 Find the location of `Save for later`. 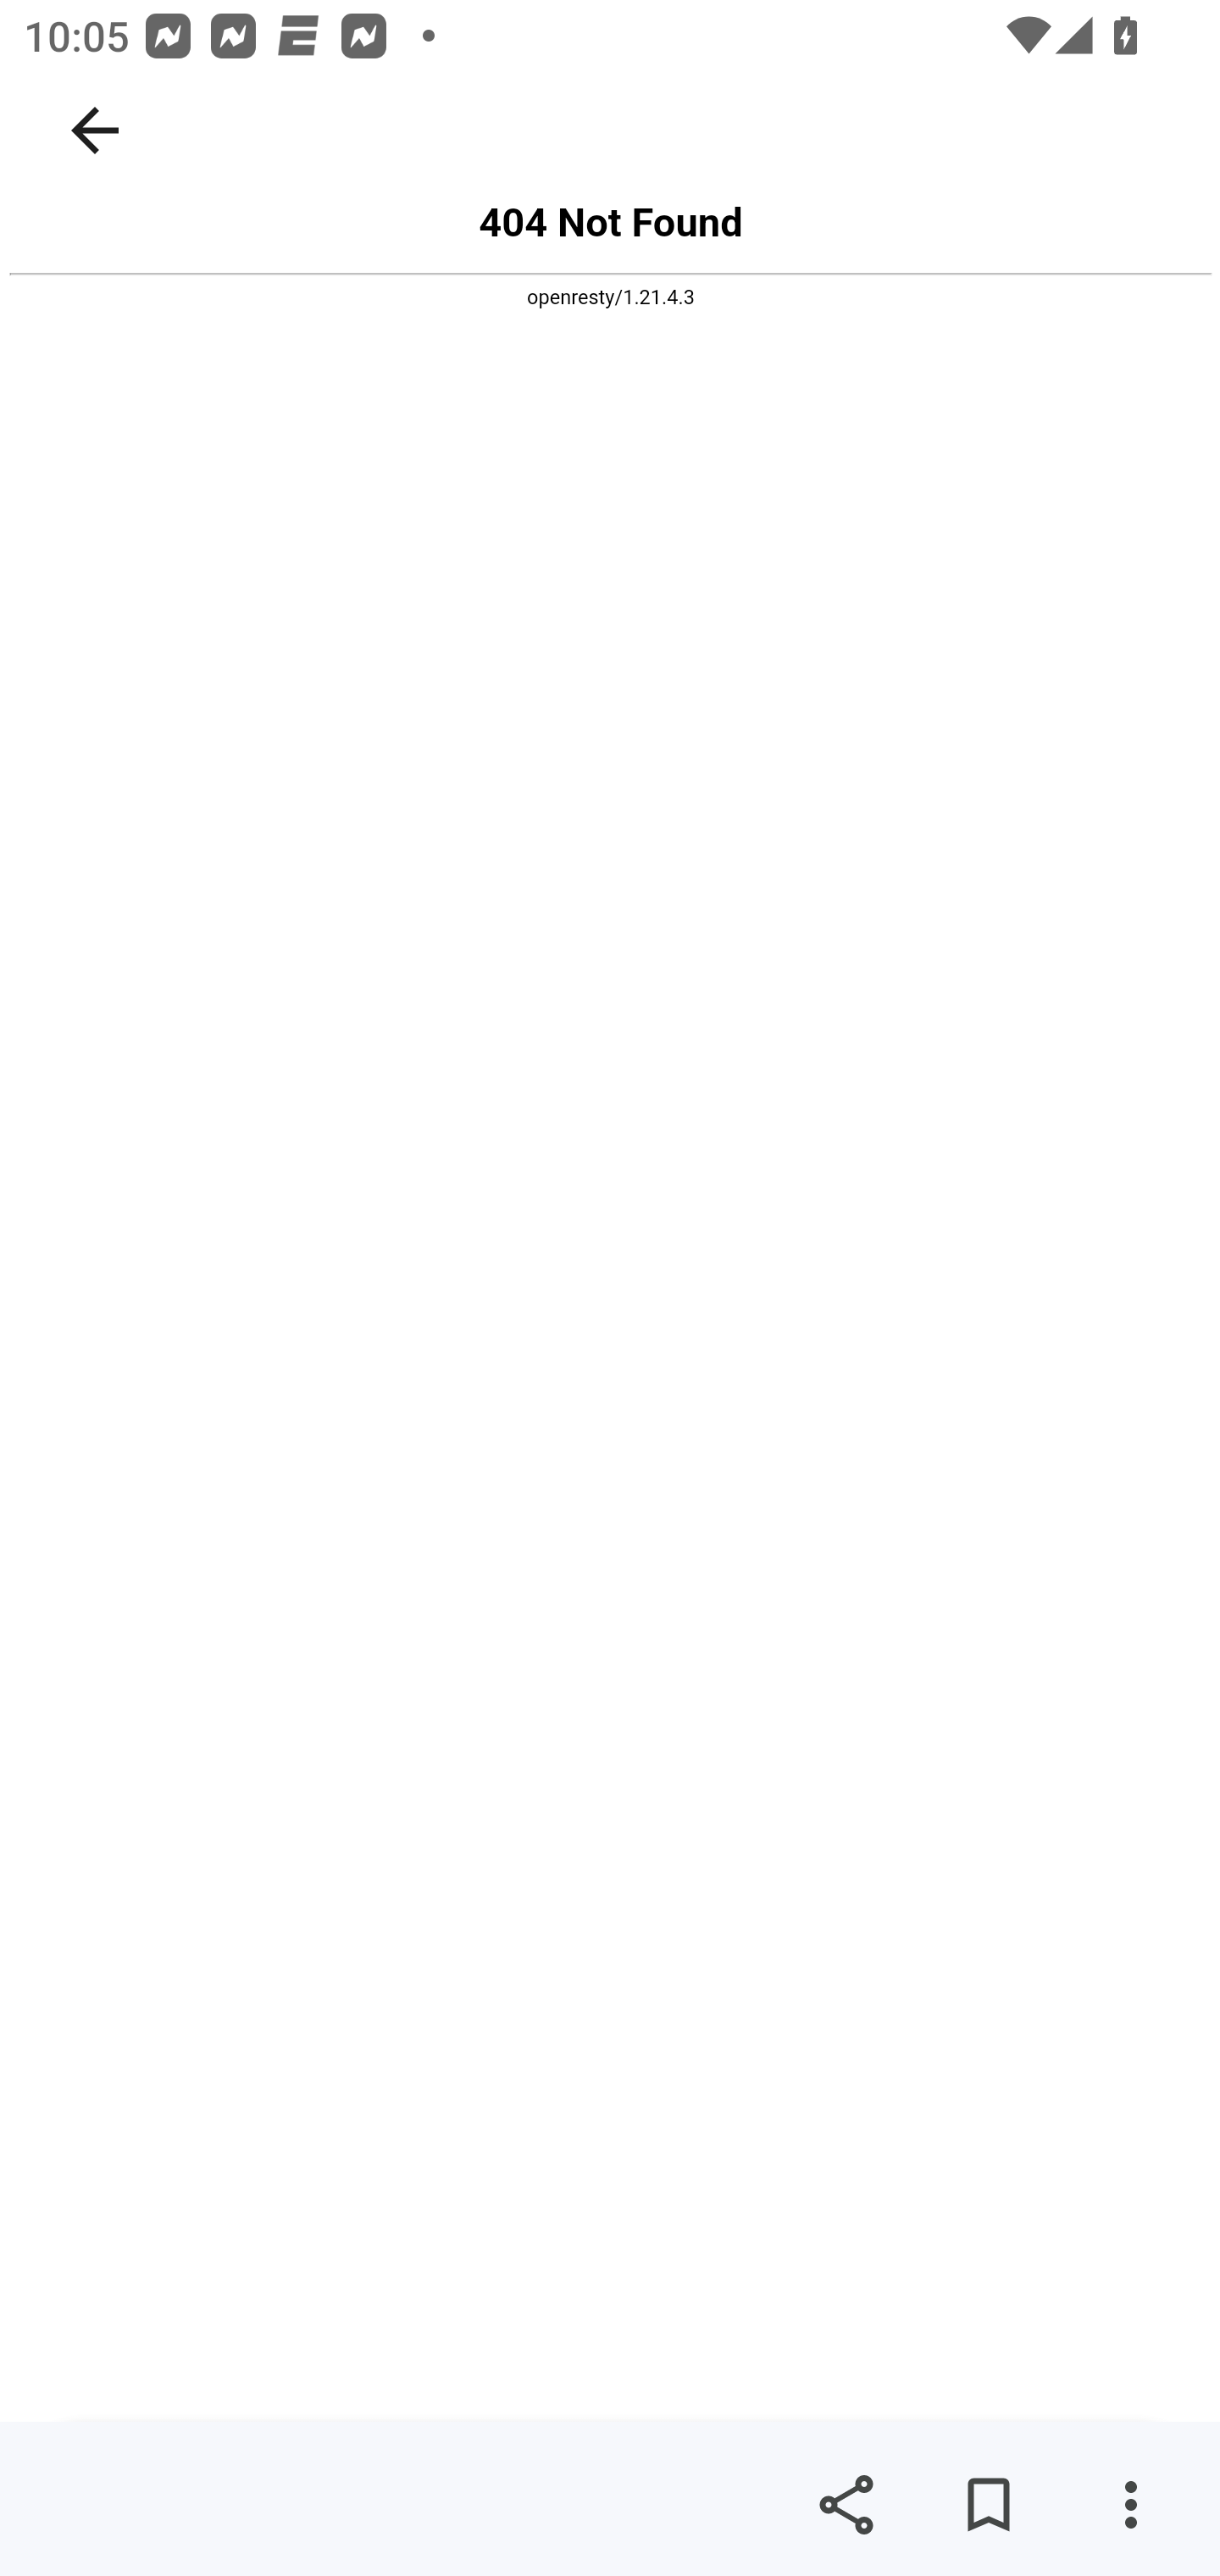

Save for later is located at coordinates (988, 2505).